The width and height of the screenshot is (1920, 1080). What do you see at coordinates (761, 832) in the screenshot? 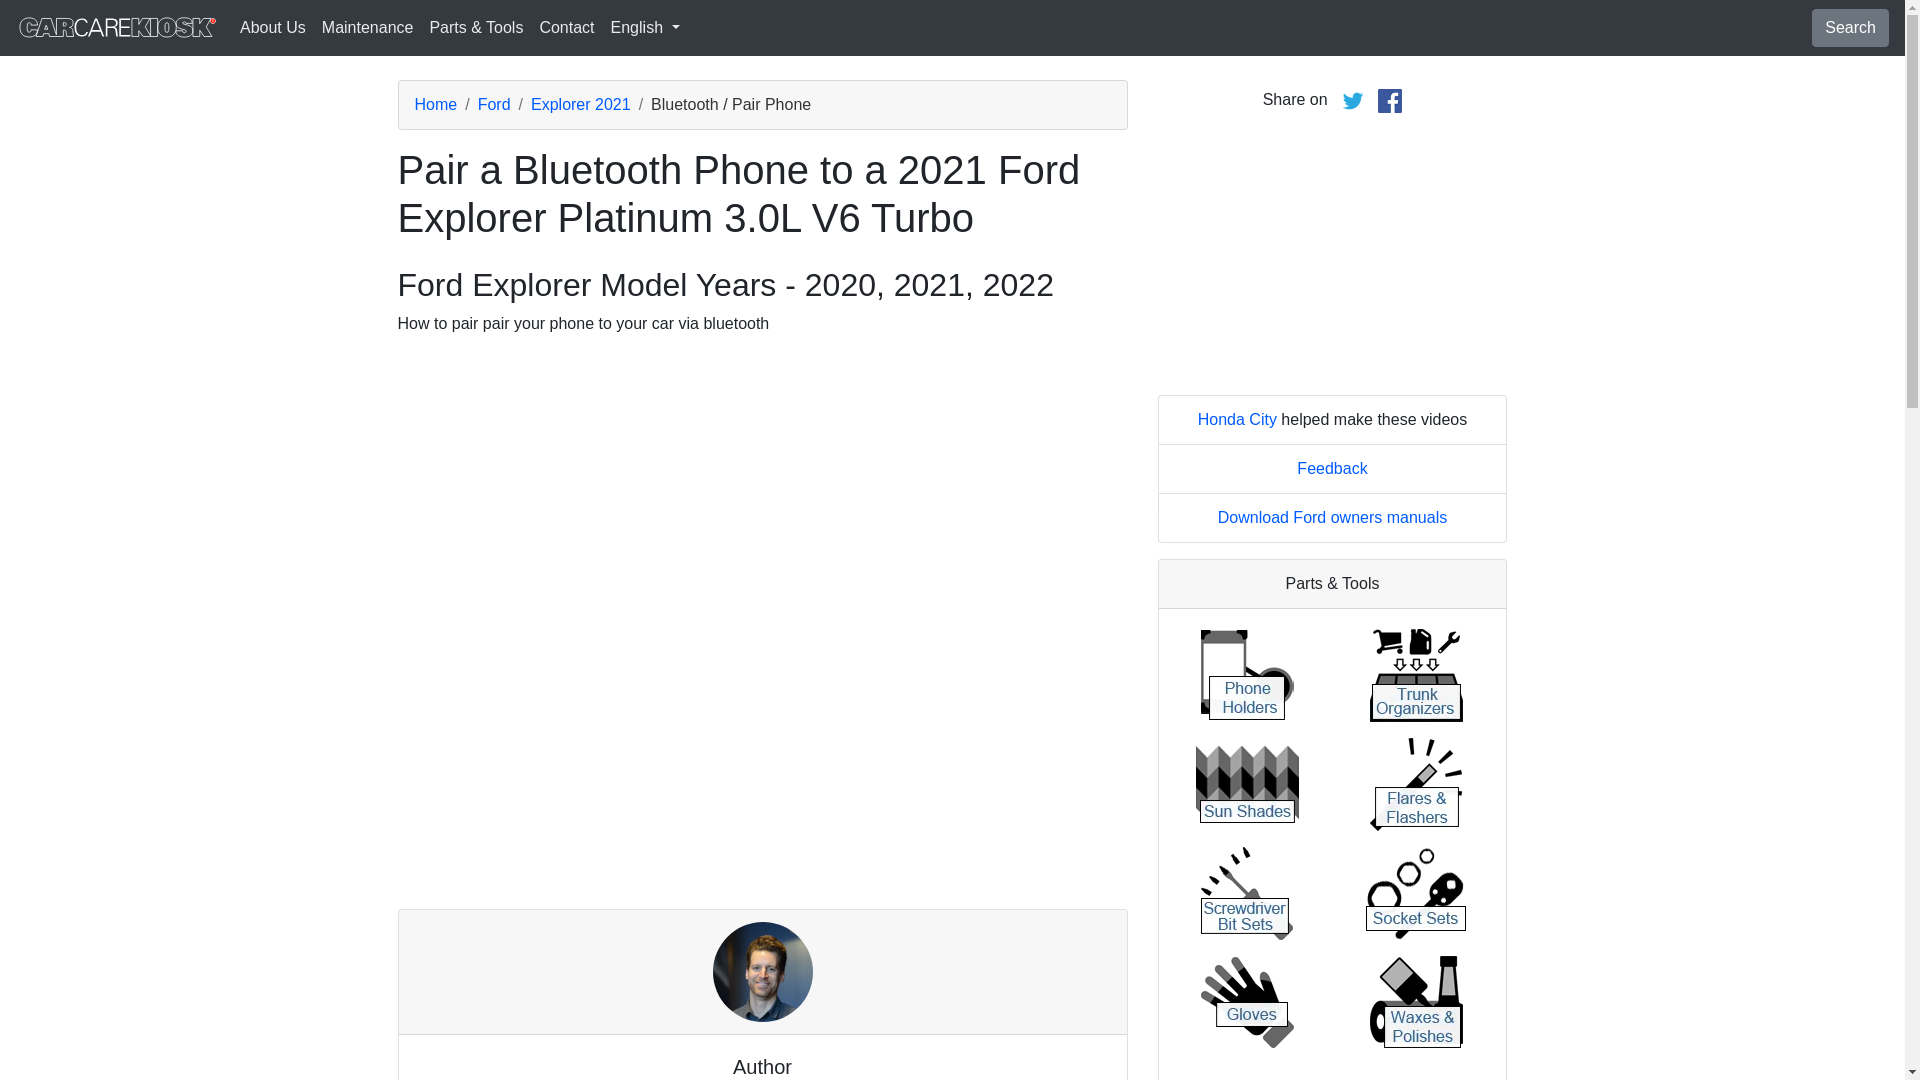
I see `3rd party ad content` at bounding box center [761, 832].